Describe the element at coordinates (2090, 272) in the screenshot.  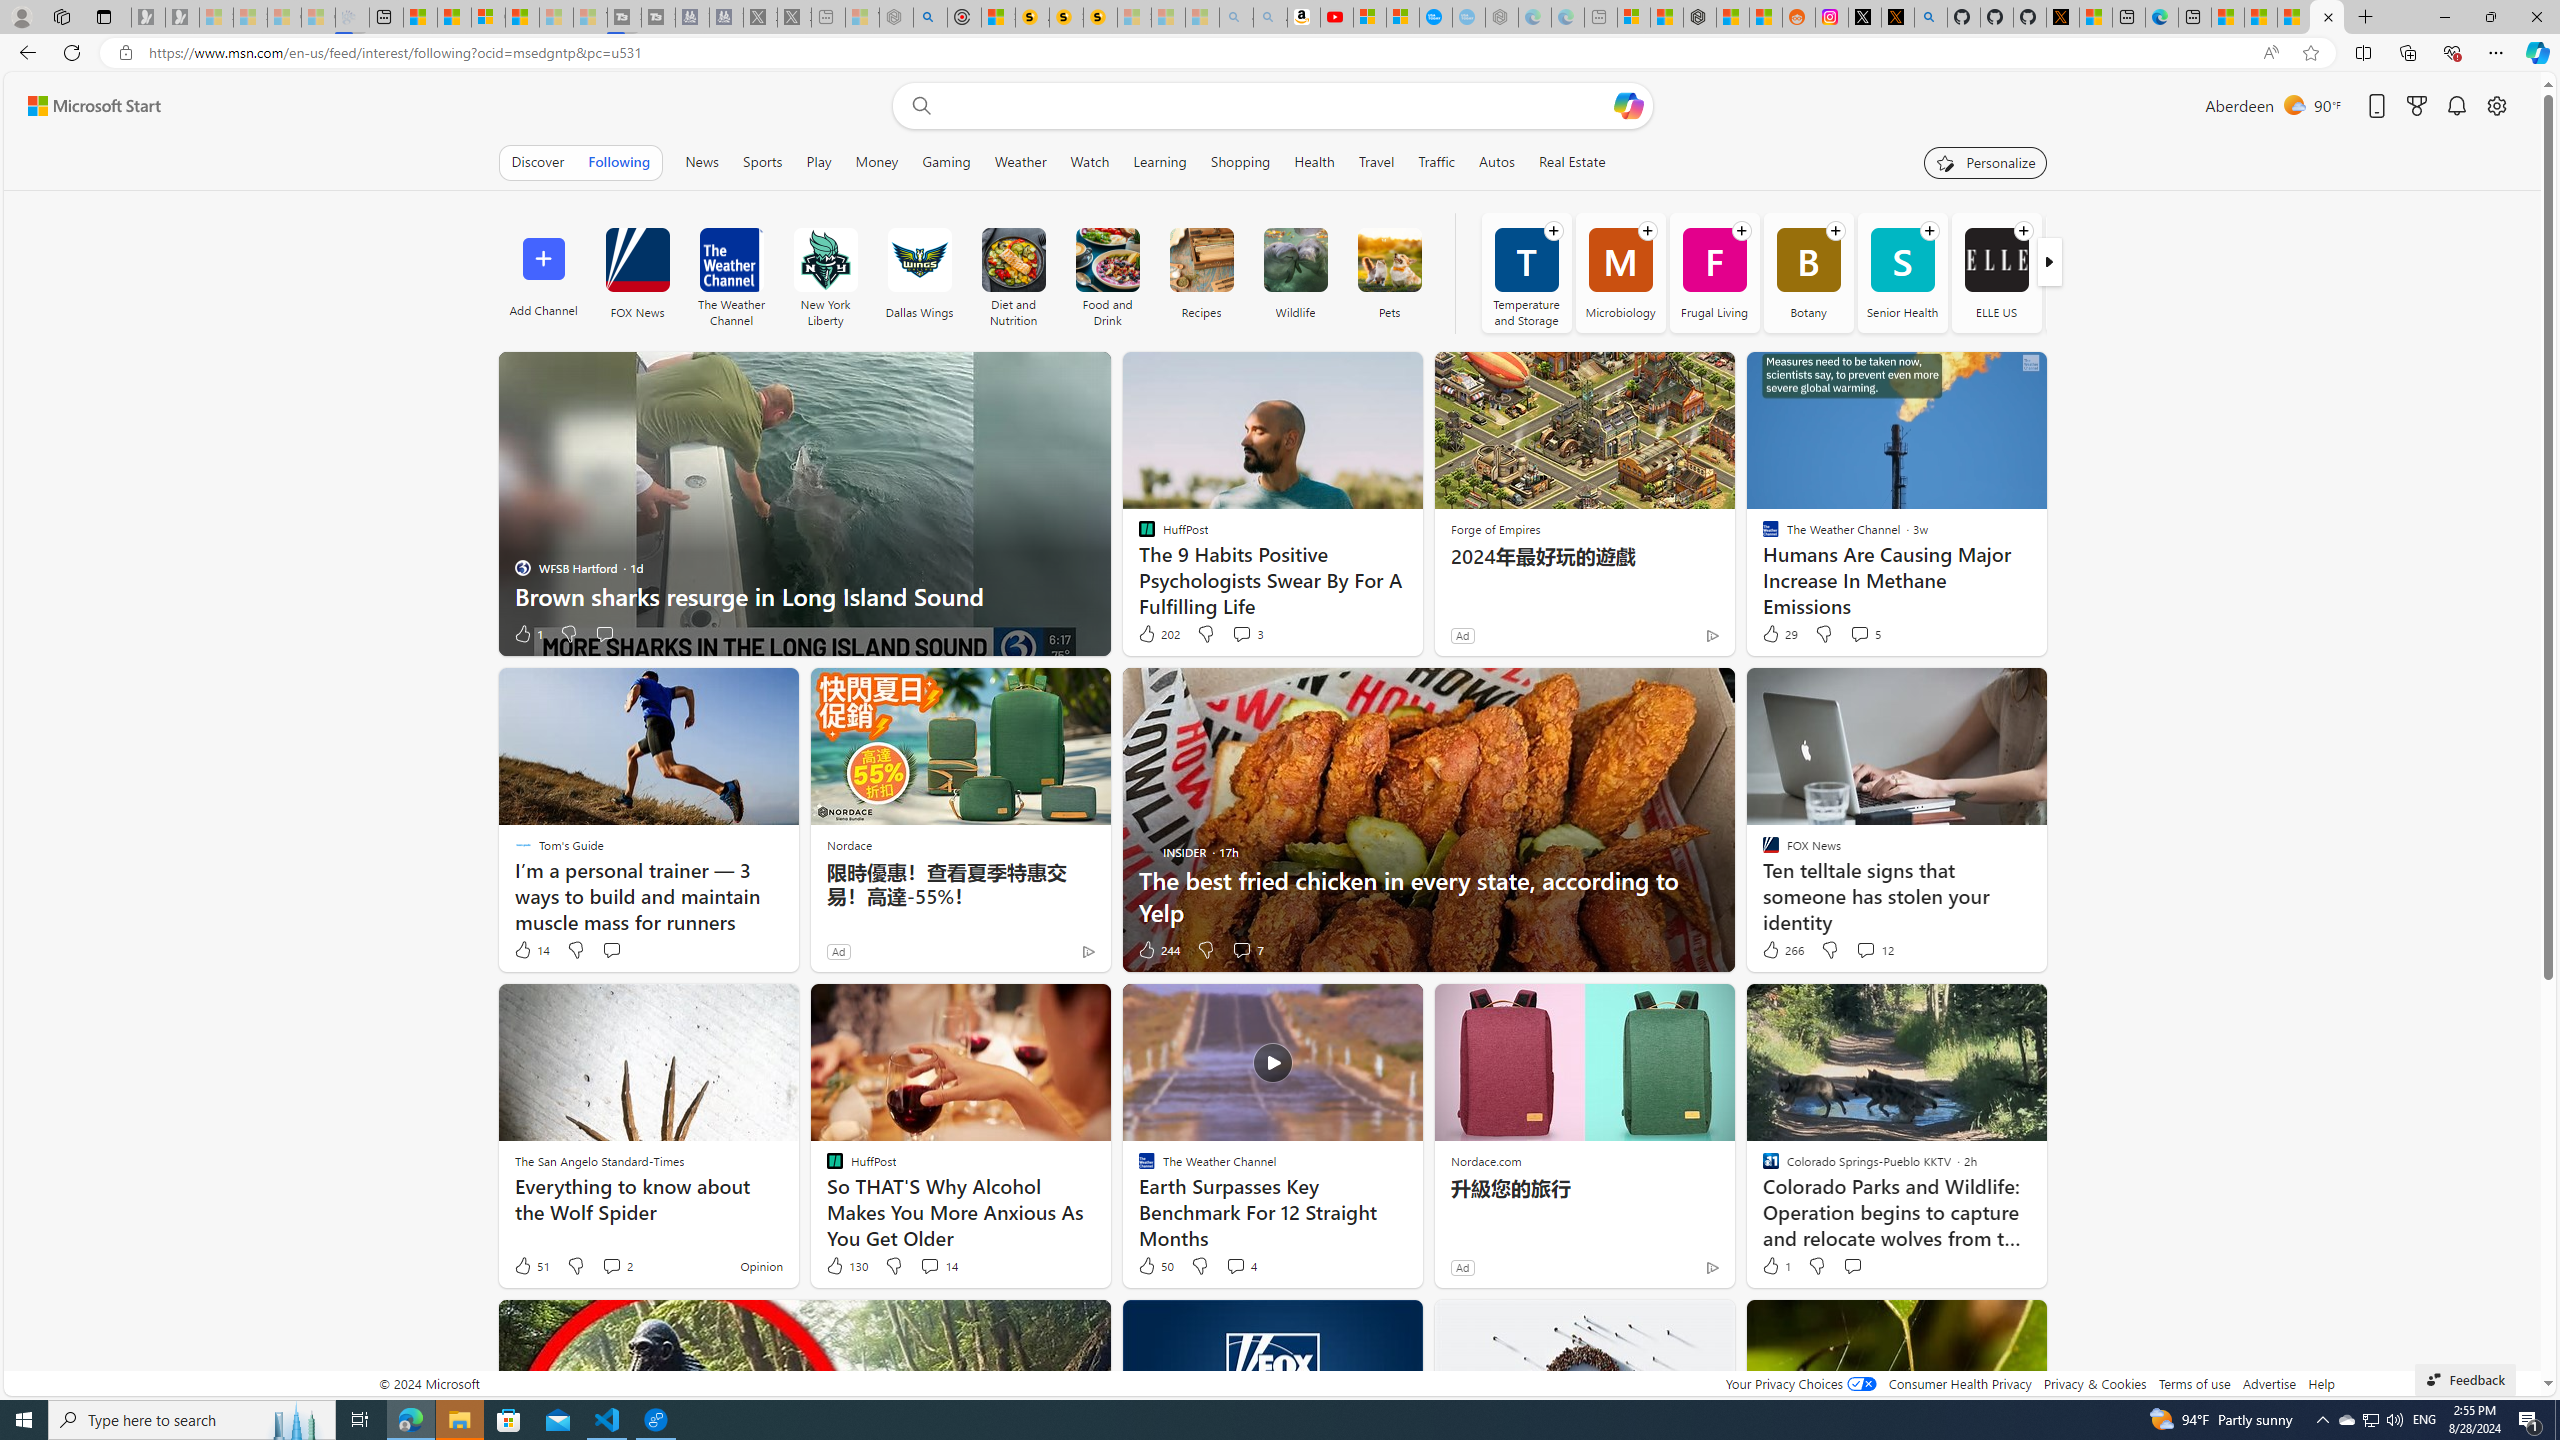
I see `SB Nation` at that location.